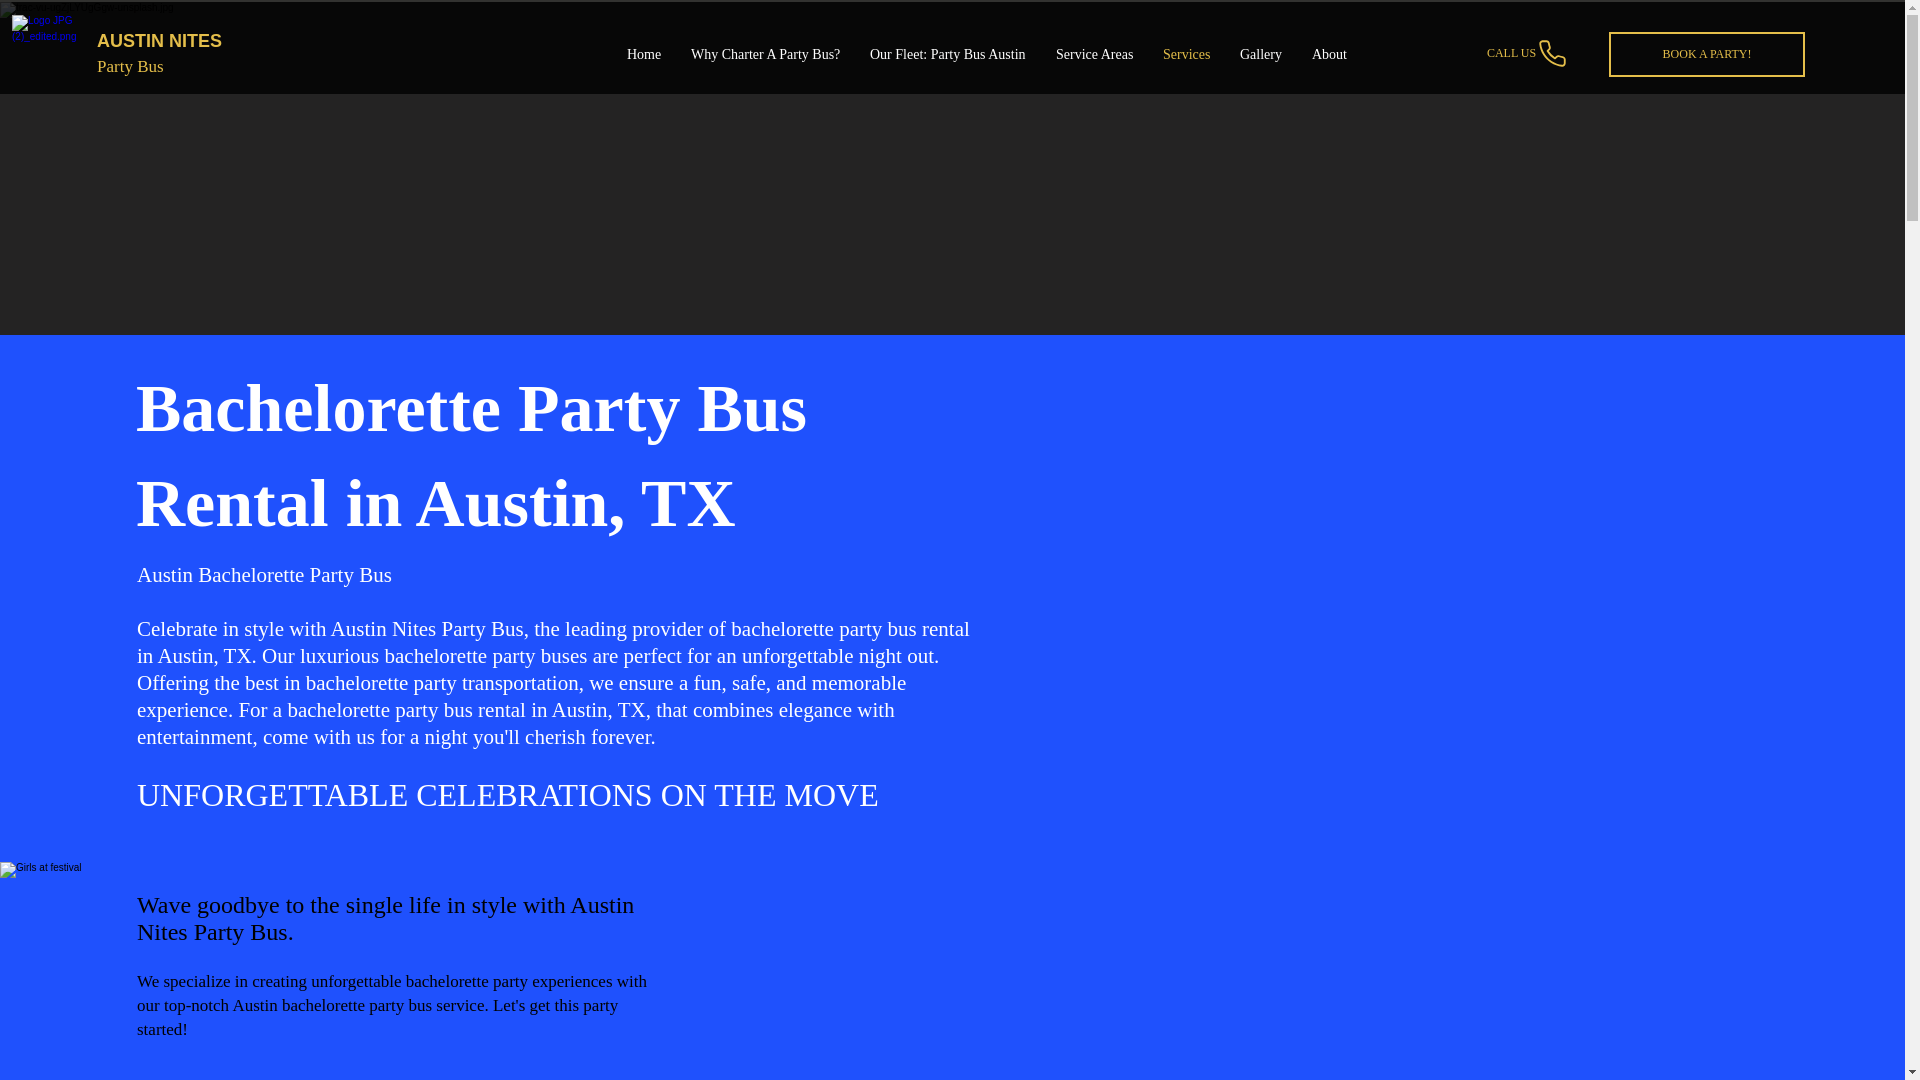  What do you see at coordinates (1329, 54) in the screenshot?
I see `About` at bounding box center [1329, 54].